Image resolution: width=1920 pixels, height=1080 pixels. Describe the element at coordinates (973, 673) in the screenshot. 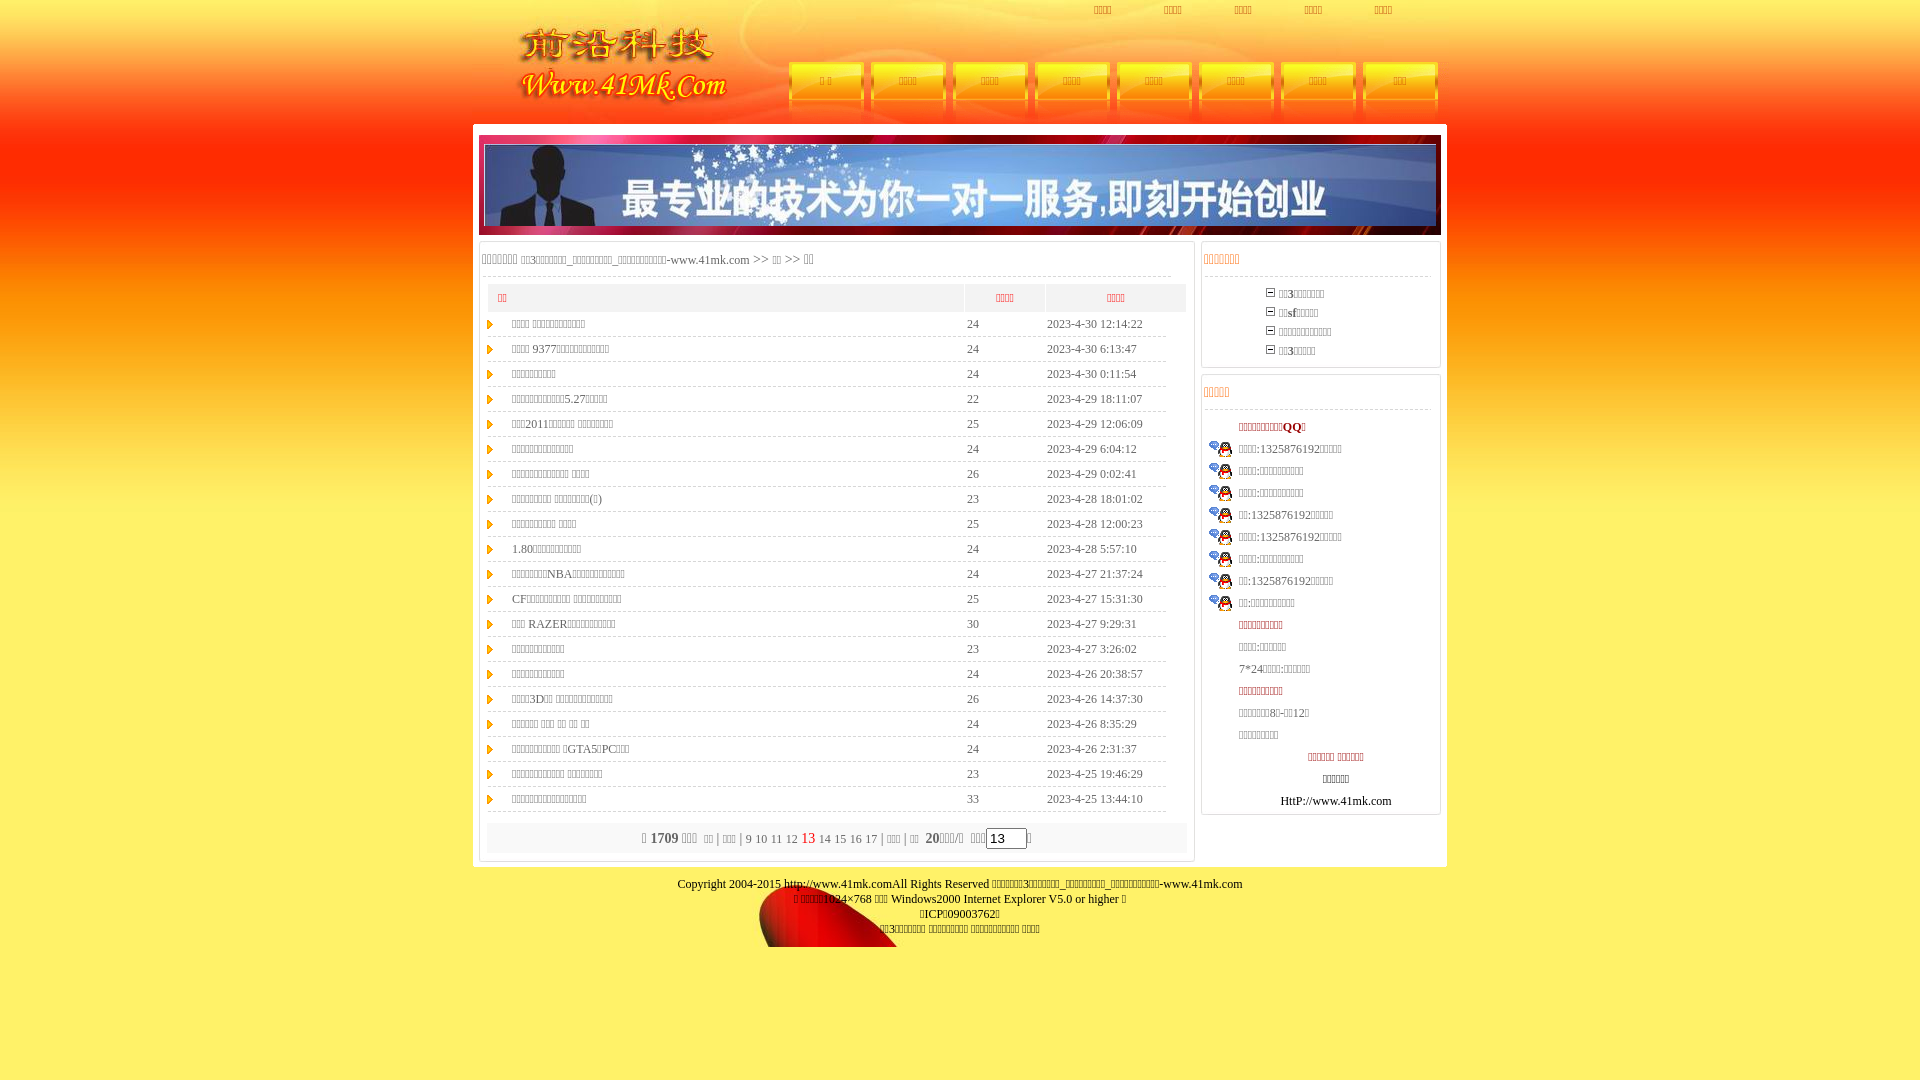

I see `24` at that location.